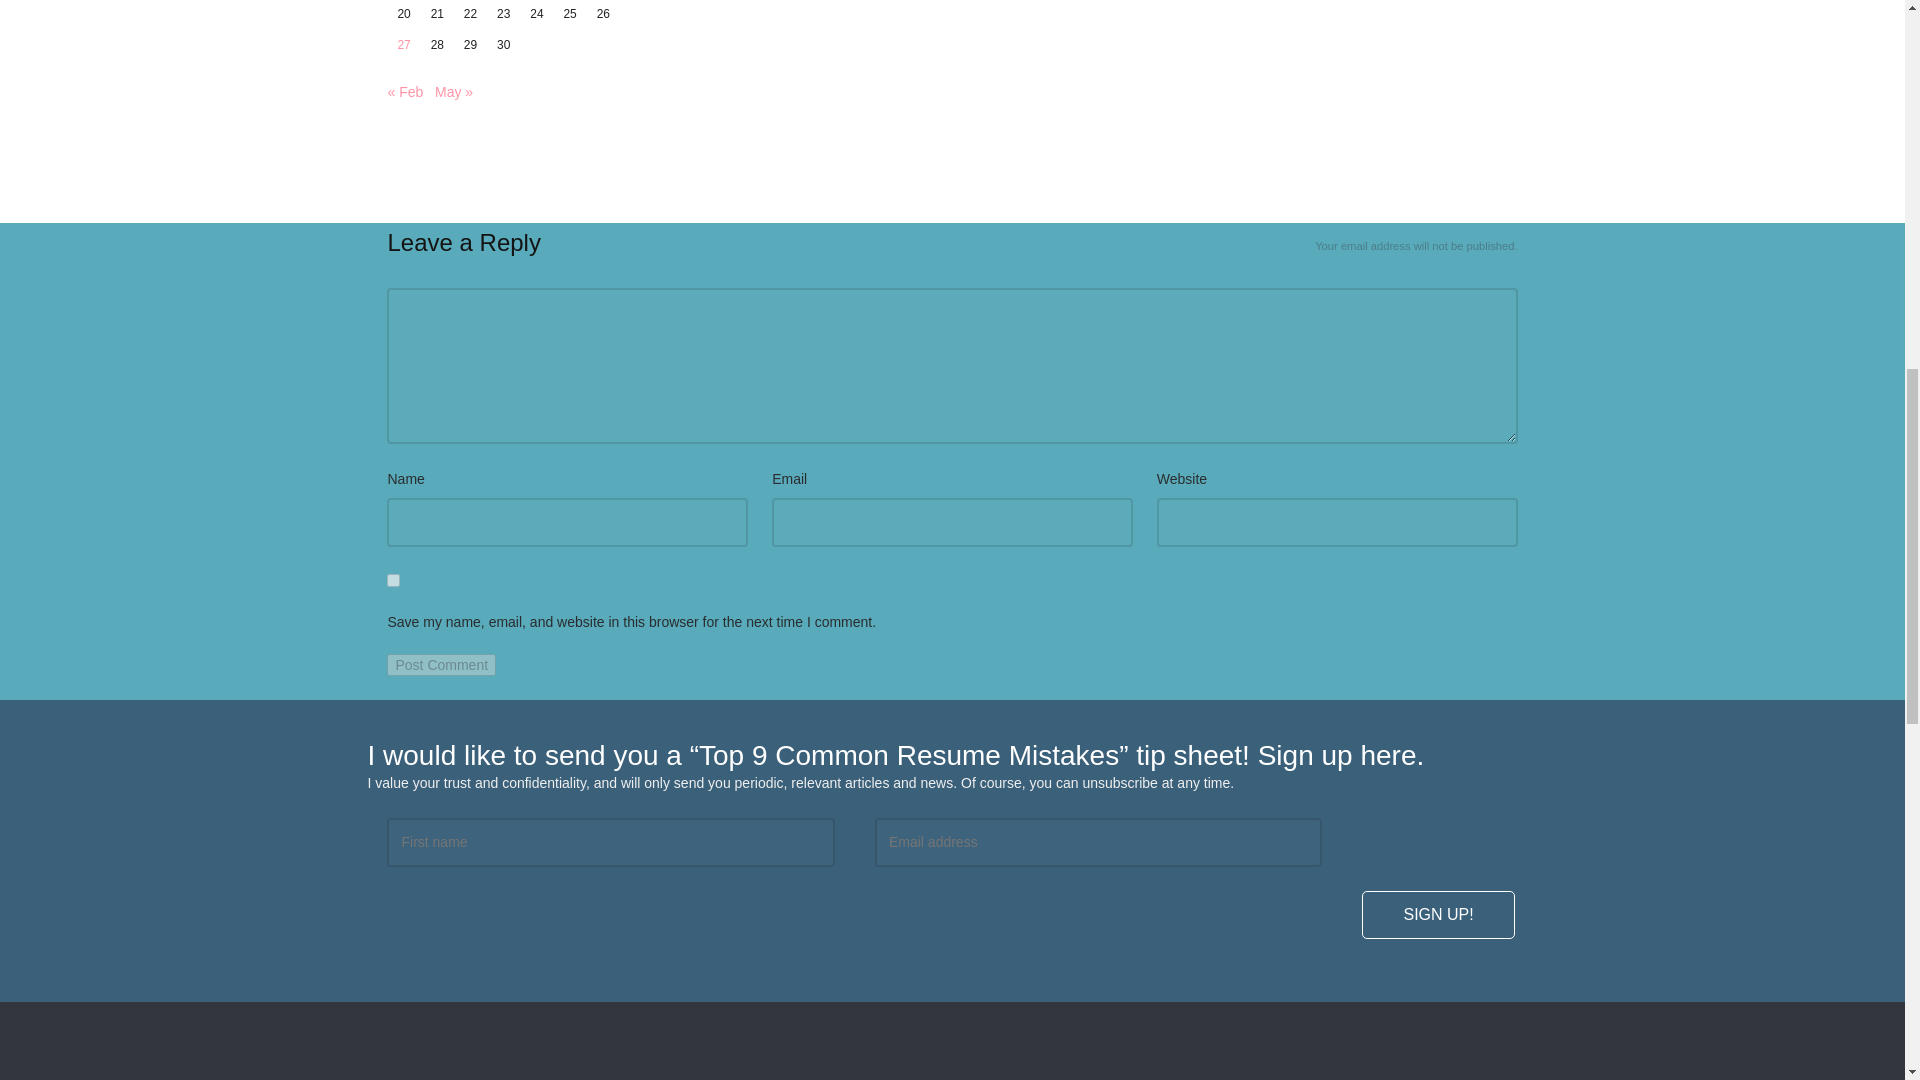  I want to click on yes, so click(393, 580).